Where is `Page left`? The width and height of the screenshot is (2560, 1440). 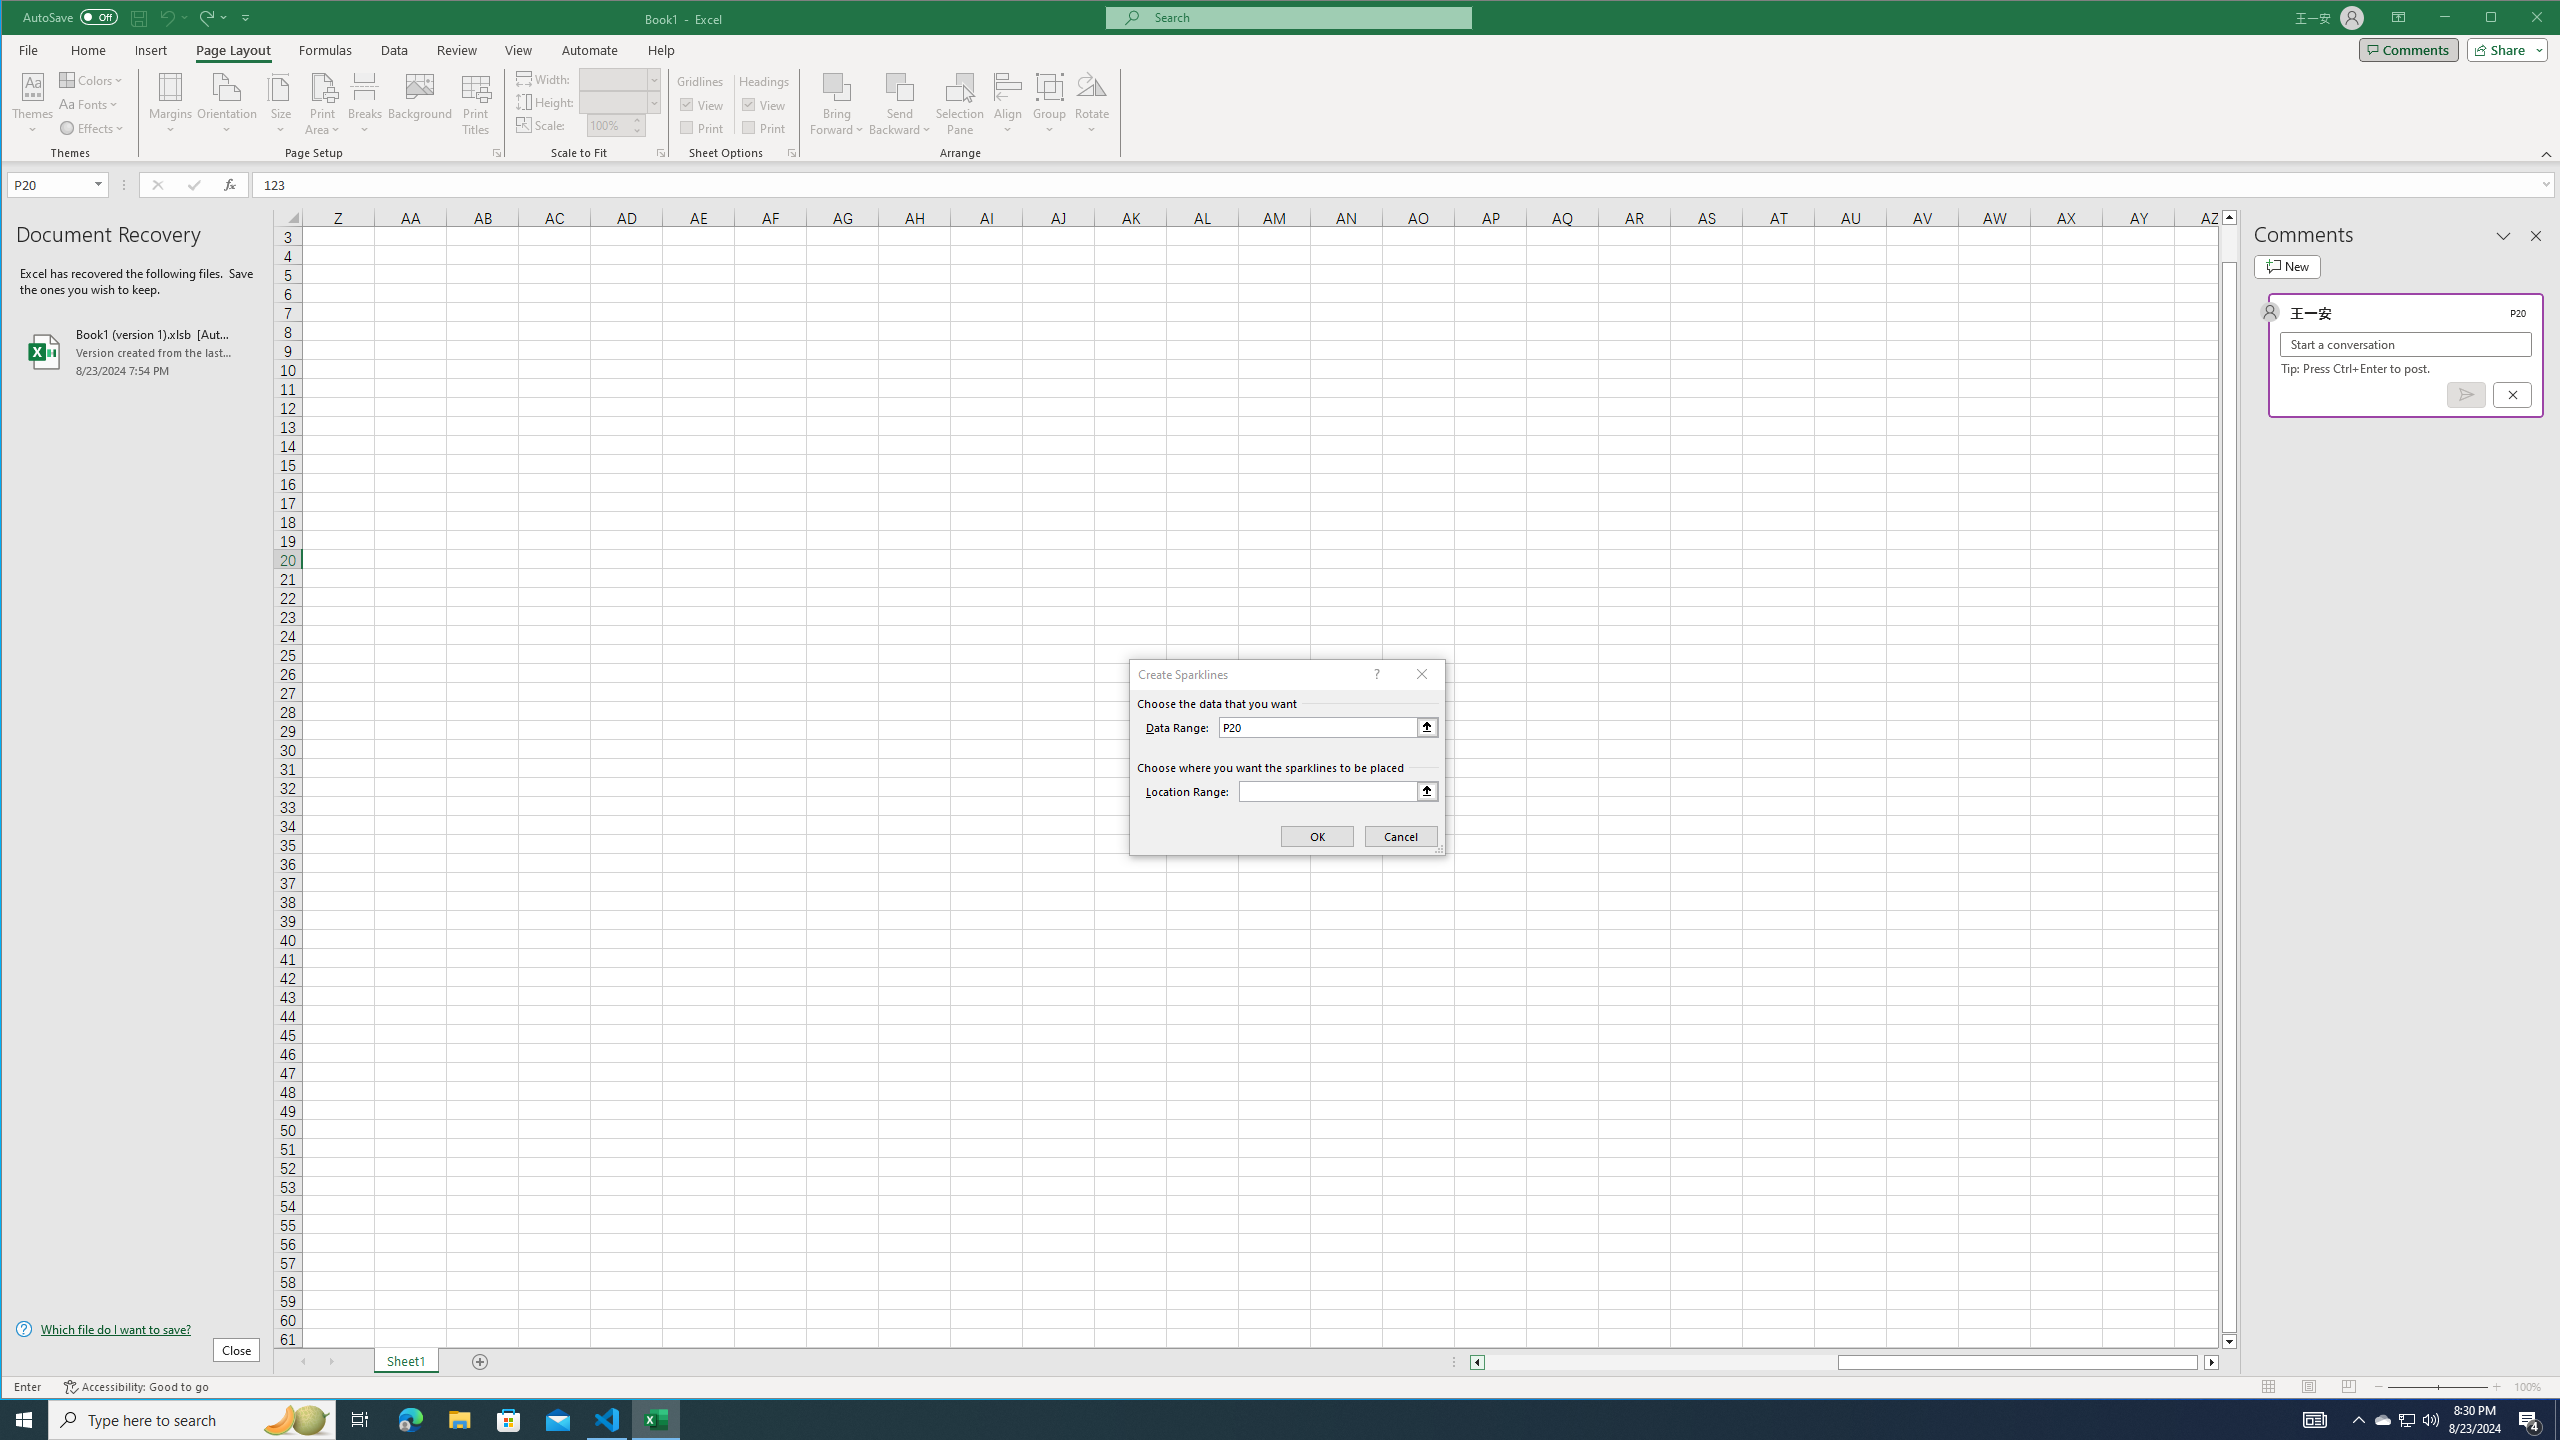 Page left is located at coordinates (1661, 1362).